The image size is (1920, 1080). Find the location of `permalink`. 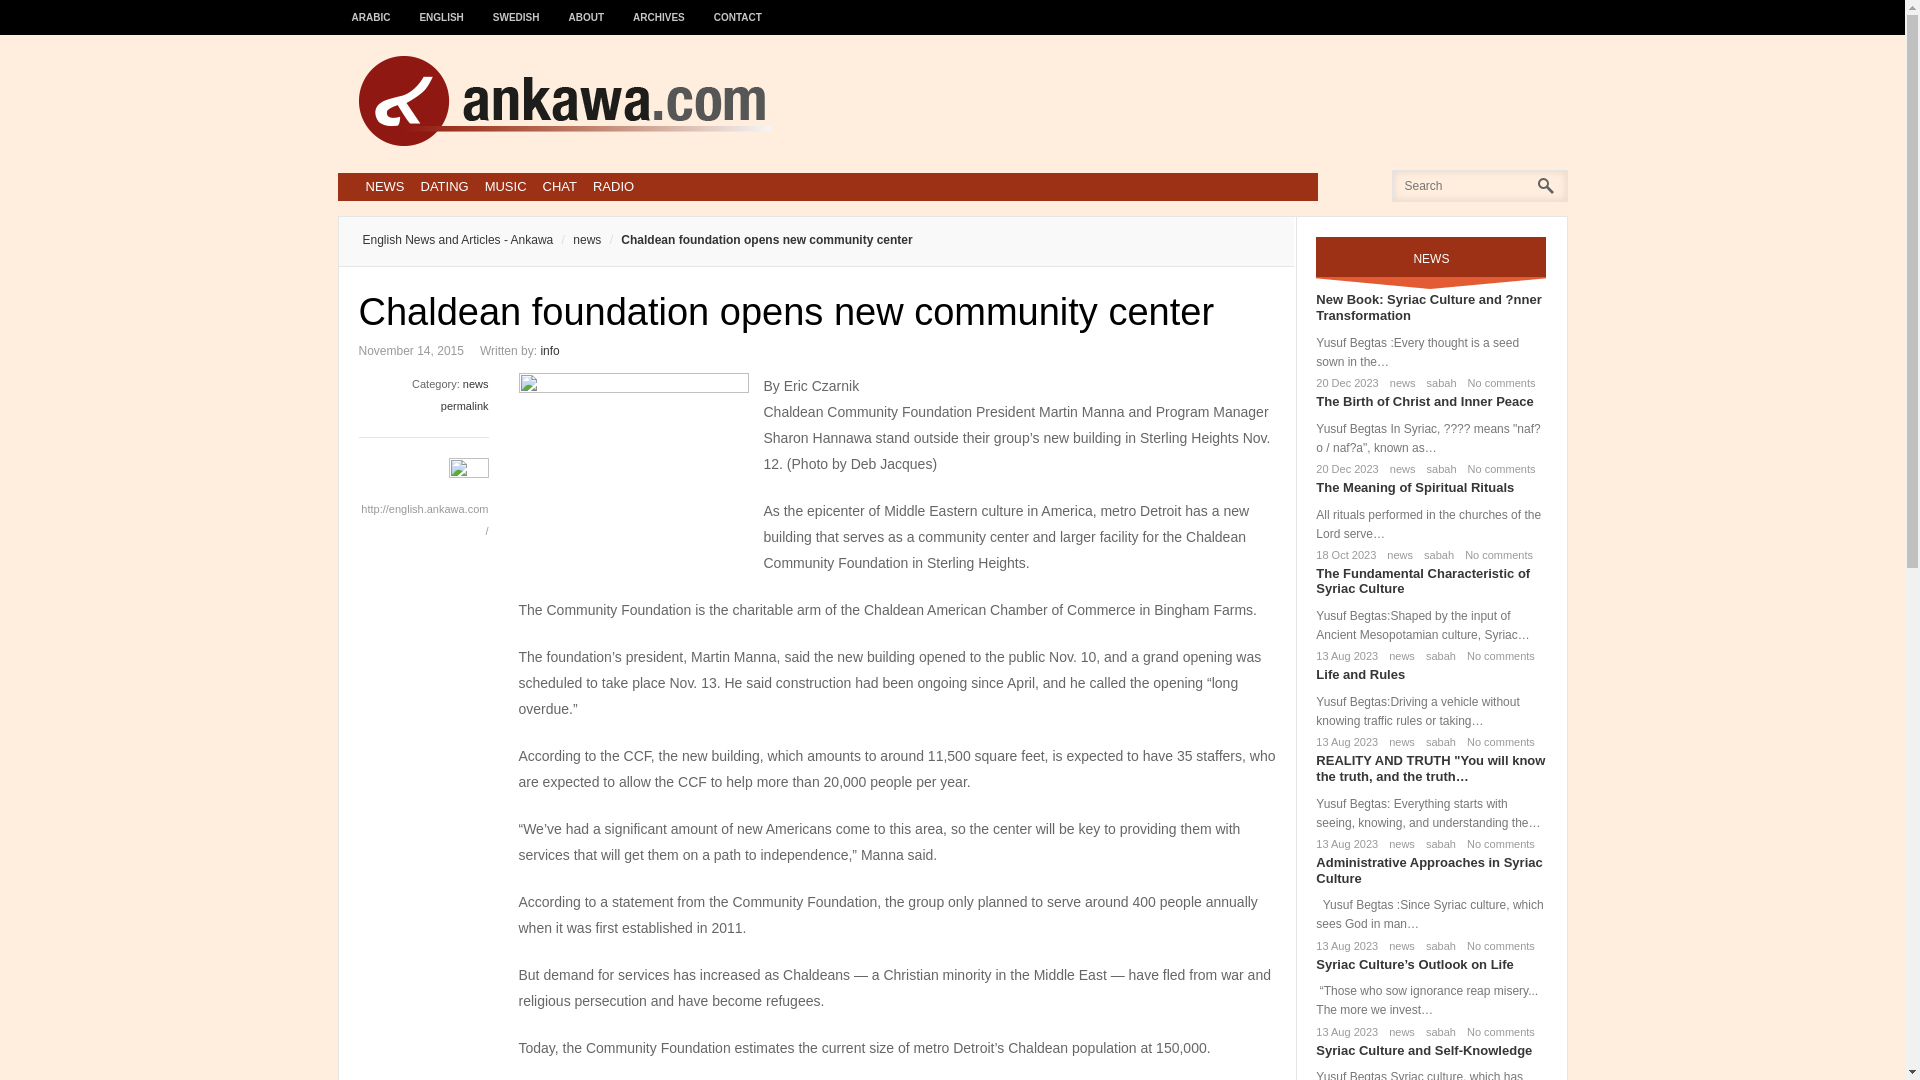

permalink is located at coordinates (465, 405).